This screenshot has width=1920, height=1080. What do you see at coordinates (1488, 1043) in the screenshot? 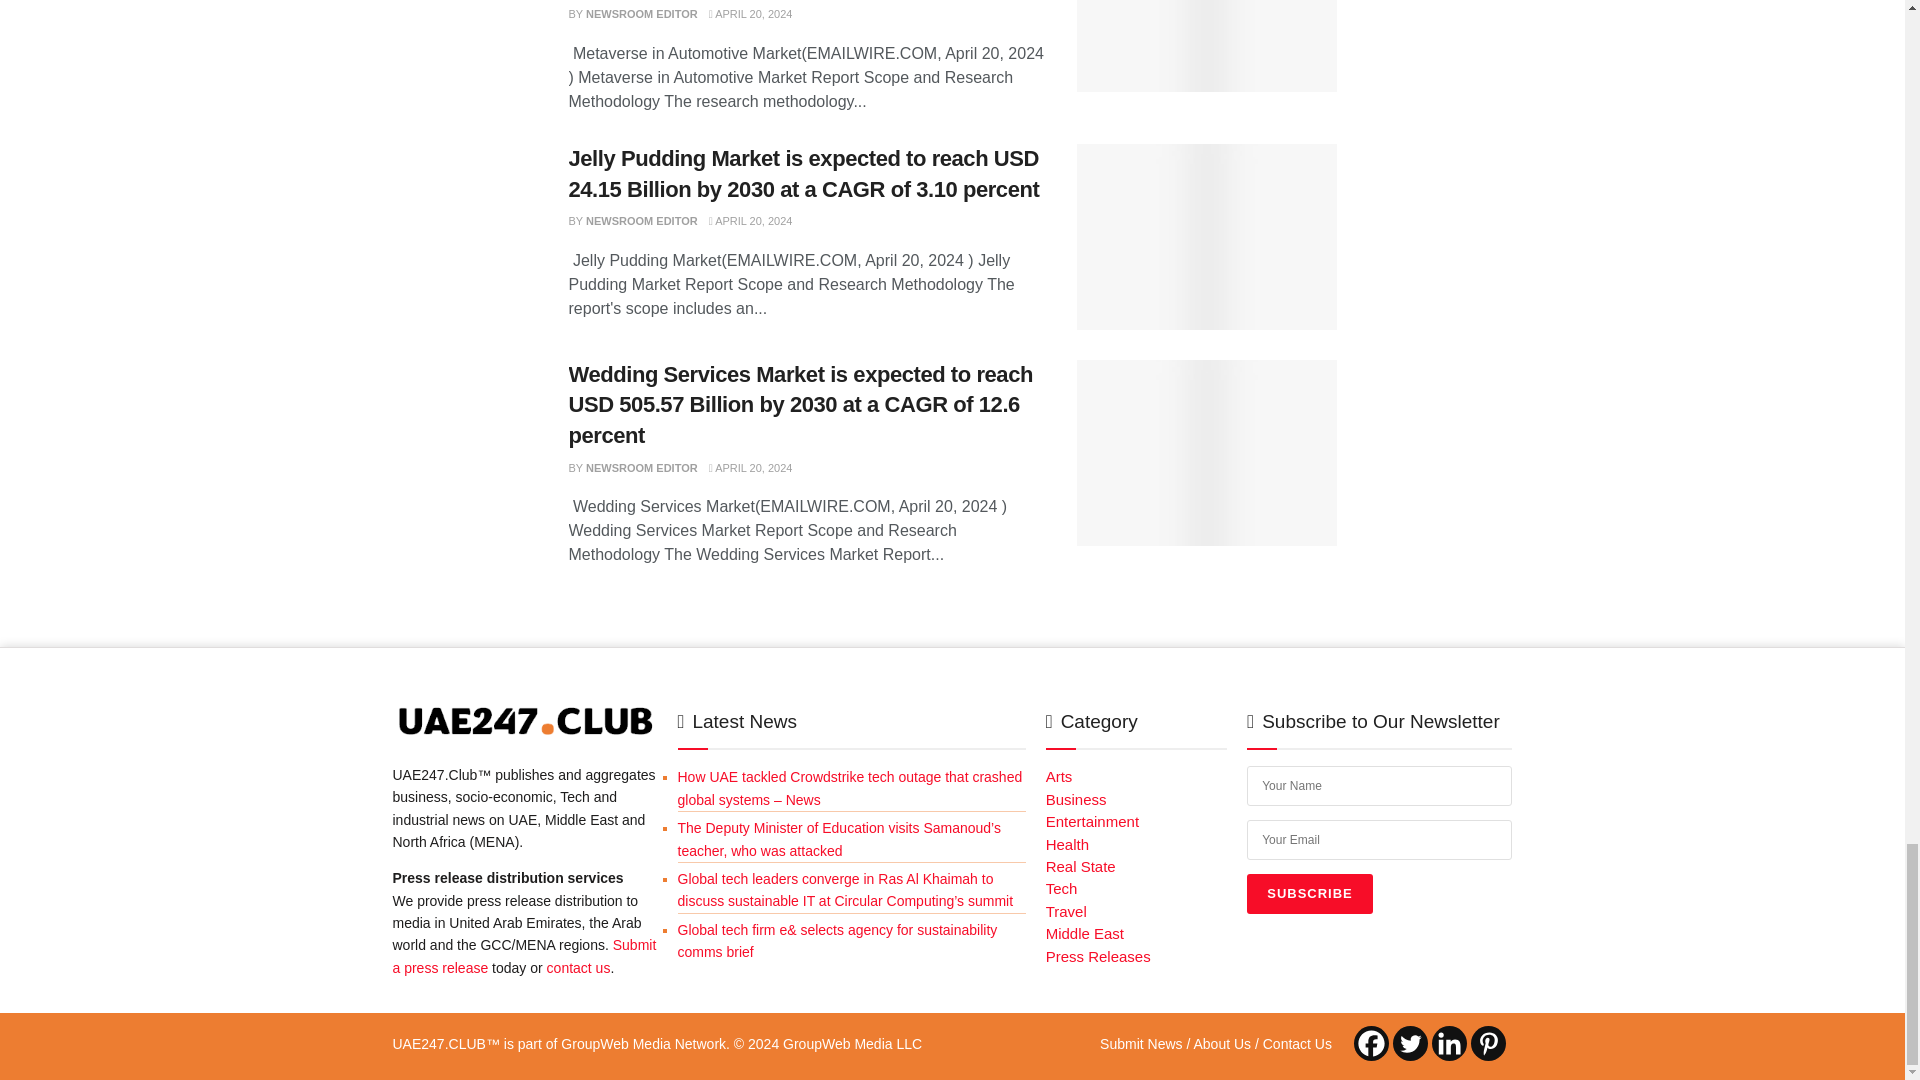
I see `Pinterest` at bounding box center [1488, 1043].